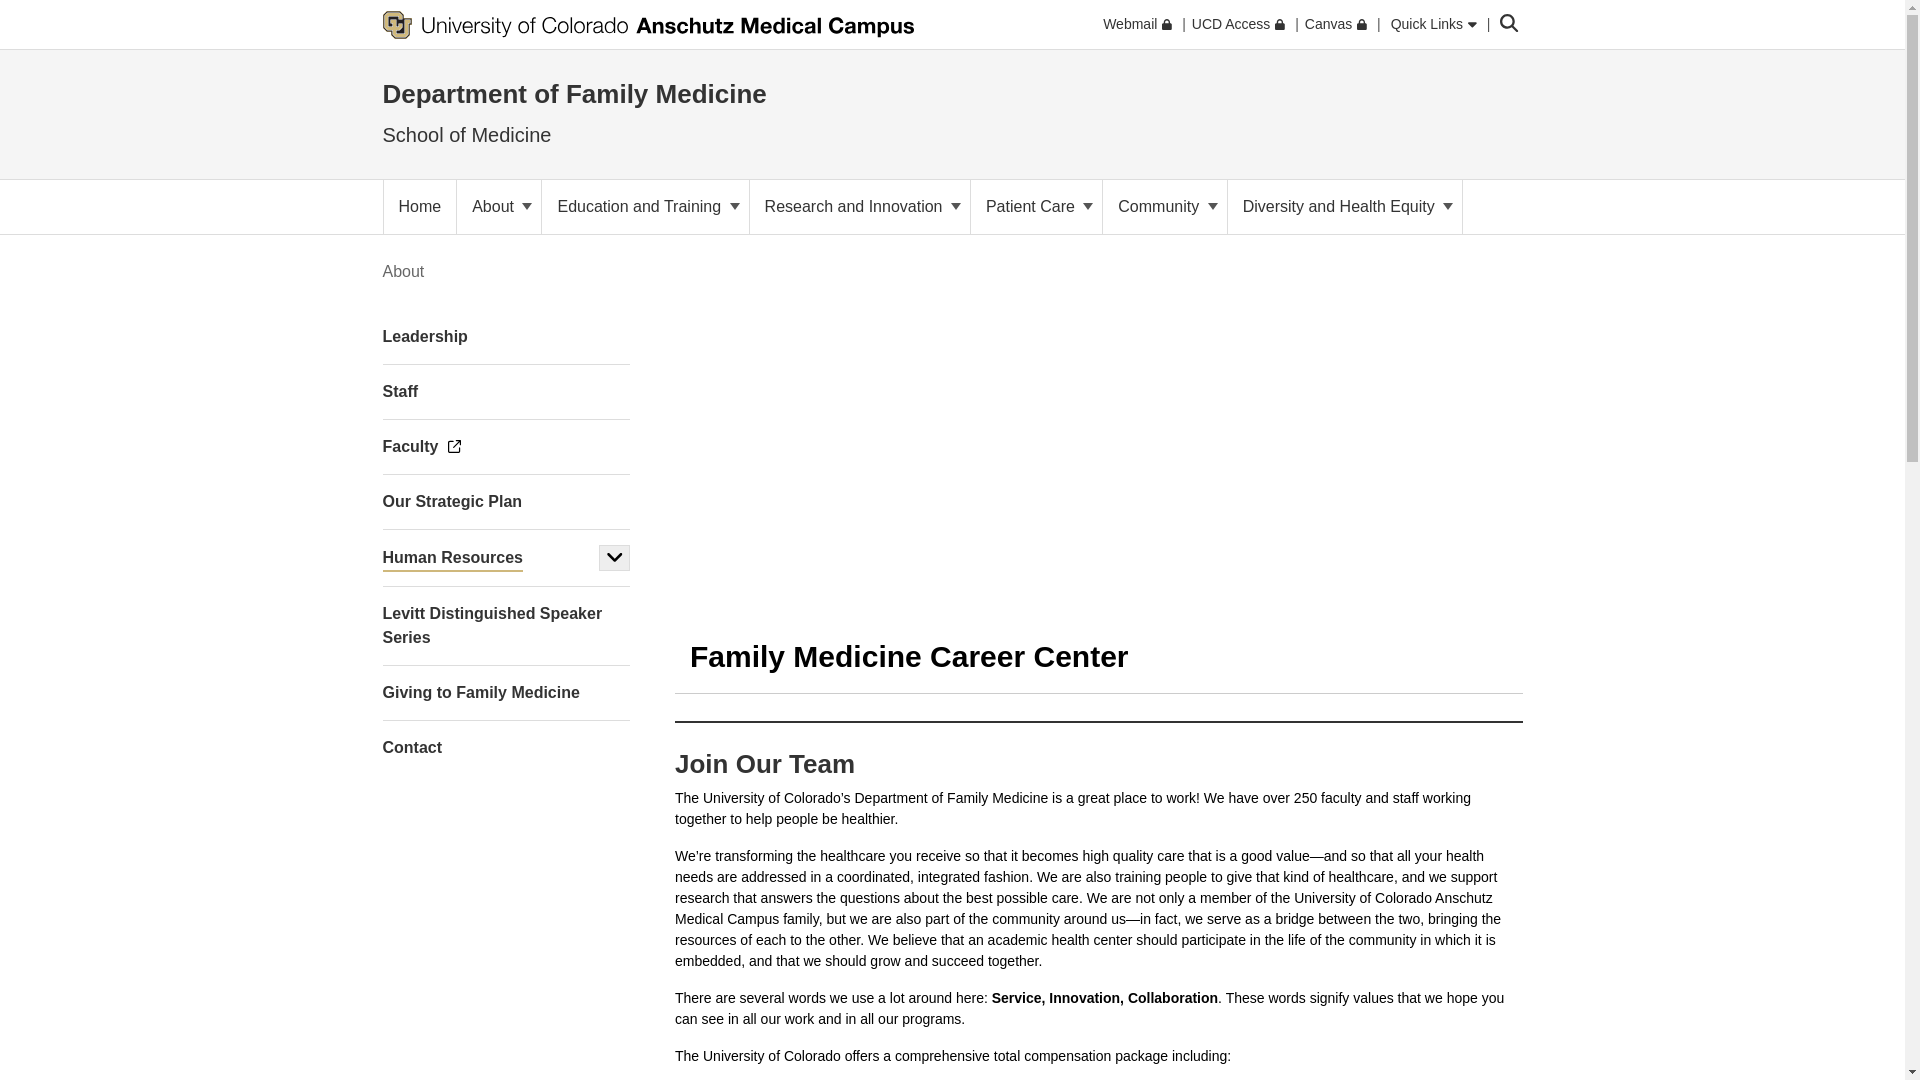  What do you see at coordinates (574, 94) in the screenshot?
I see `Department of Family Medicine` at bounding box center [574, 94].